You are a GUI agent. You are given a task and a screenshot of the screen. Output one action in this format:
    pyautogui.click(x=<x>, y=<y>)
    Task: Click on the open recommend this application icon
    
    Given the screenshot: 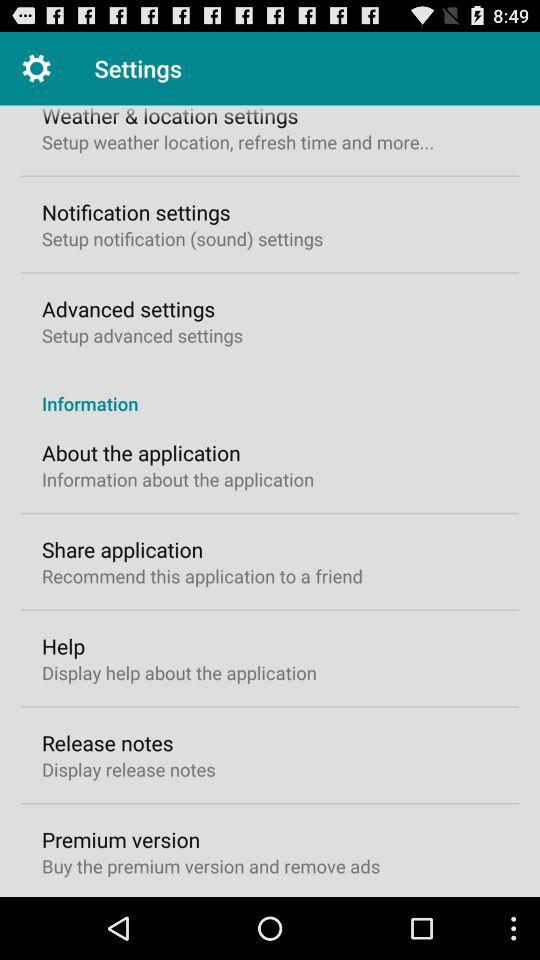 What is the action you would take?
    pyautogui.click(x=202, y=576)
    